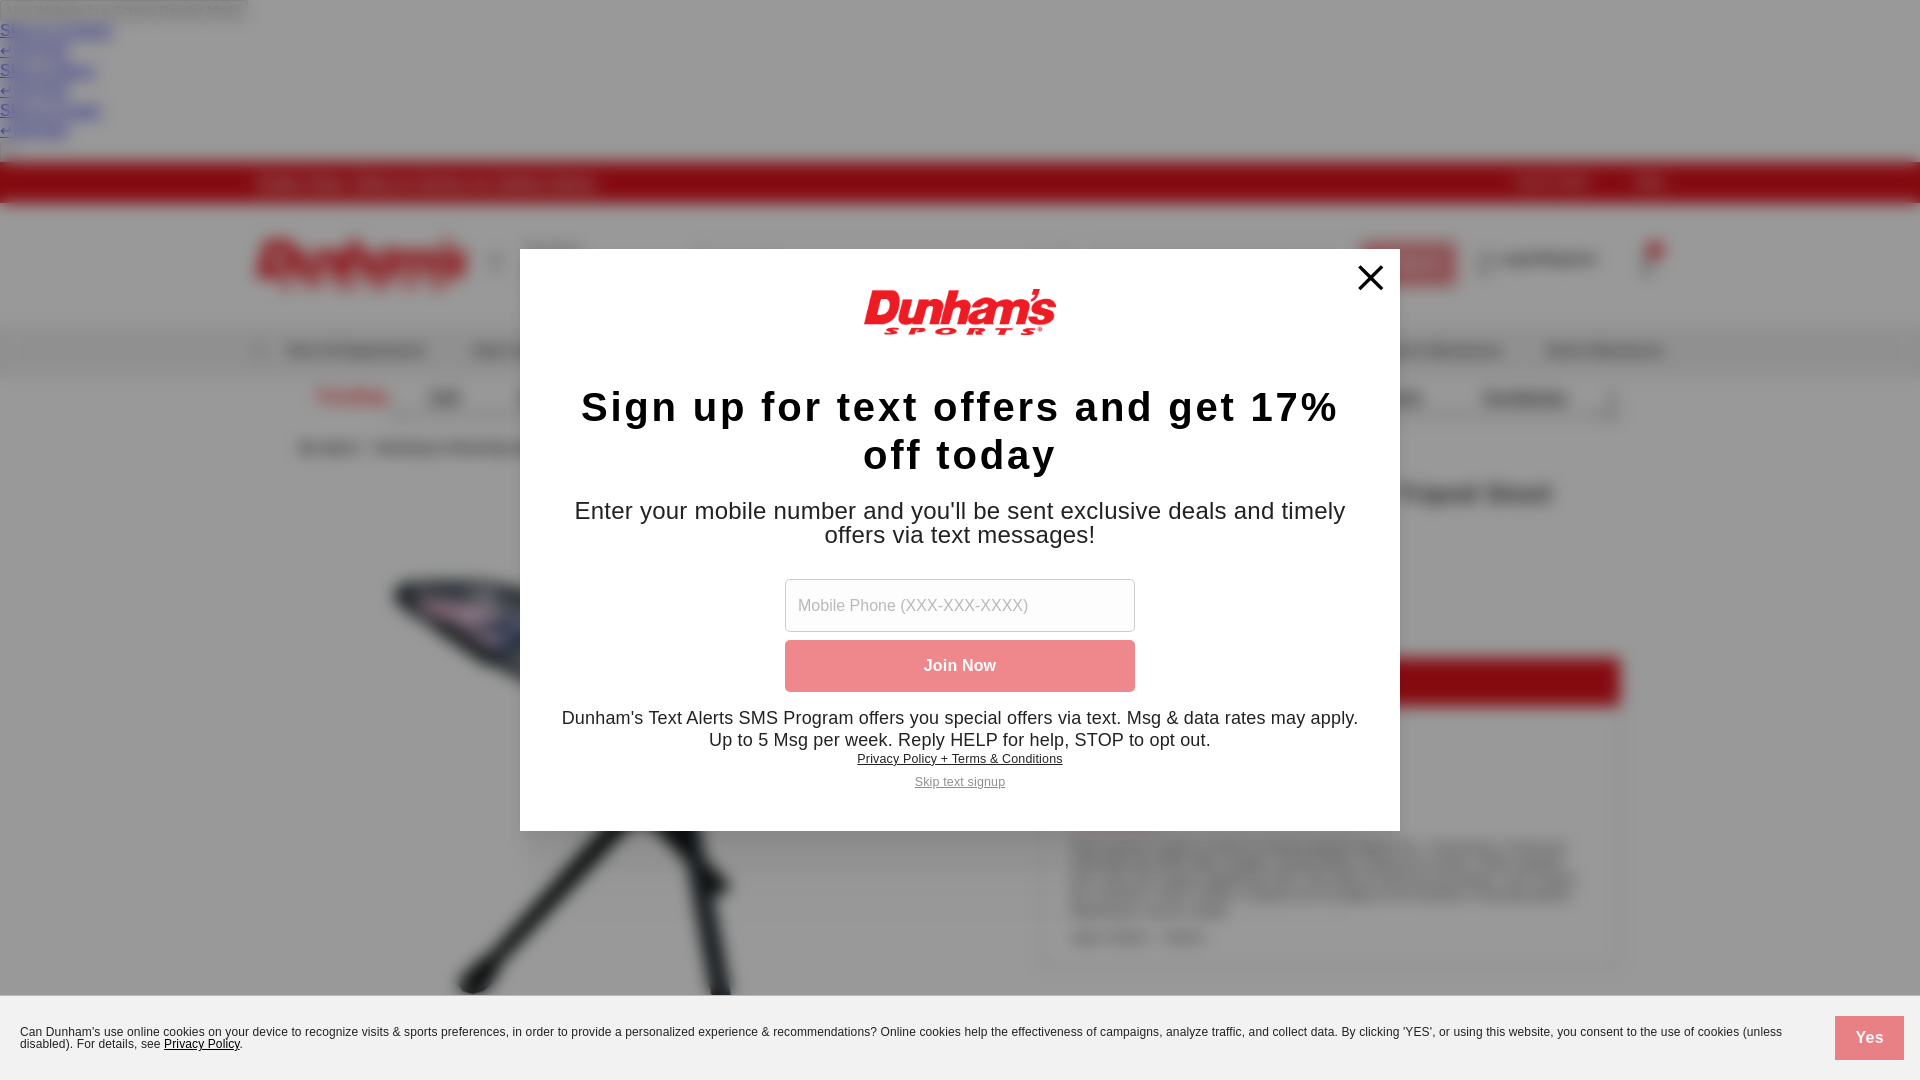 Image resolution: width=1920 pixels, height=1080 pixels. I want to click on Order Now, Ship to Home on Select Items, so click(425, 182).